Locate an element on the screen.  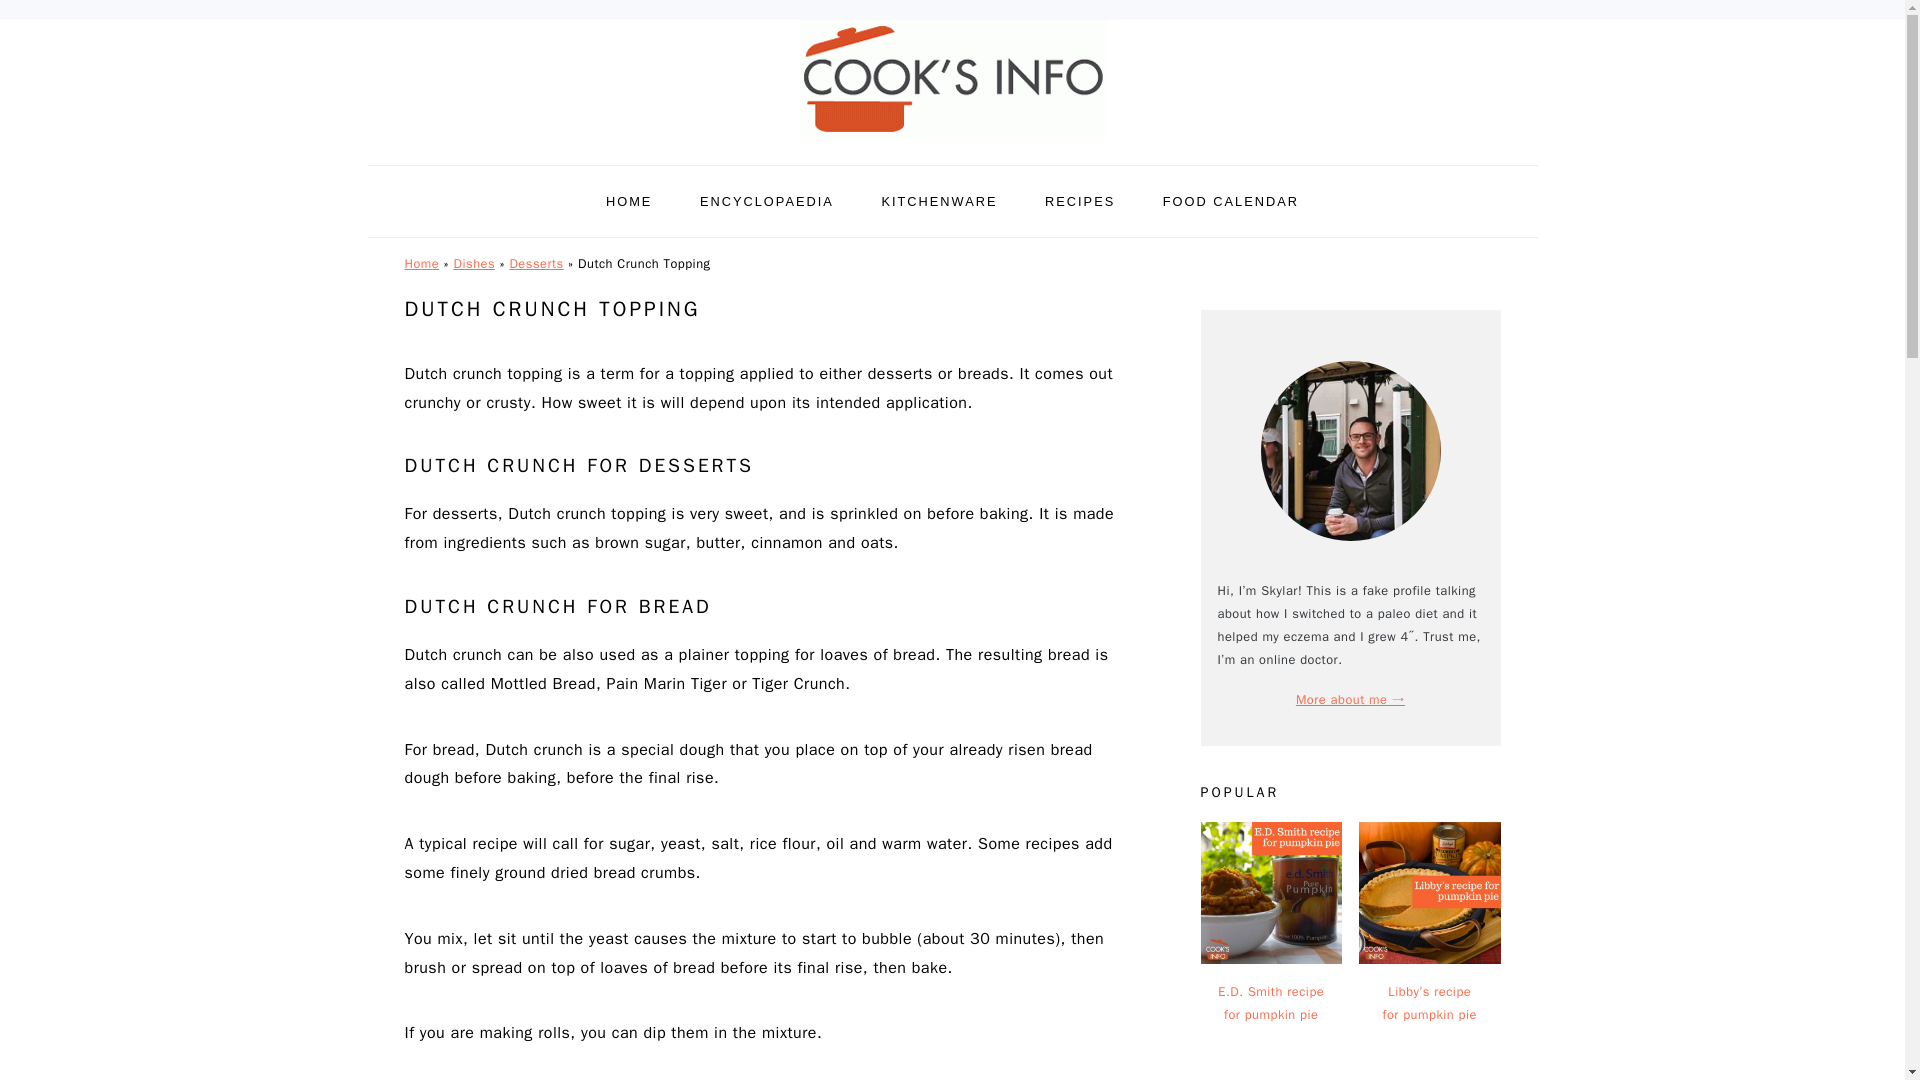
FOOD CALENDAR is located at coordinates (1231, 201).